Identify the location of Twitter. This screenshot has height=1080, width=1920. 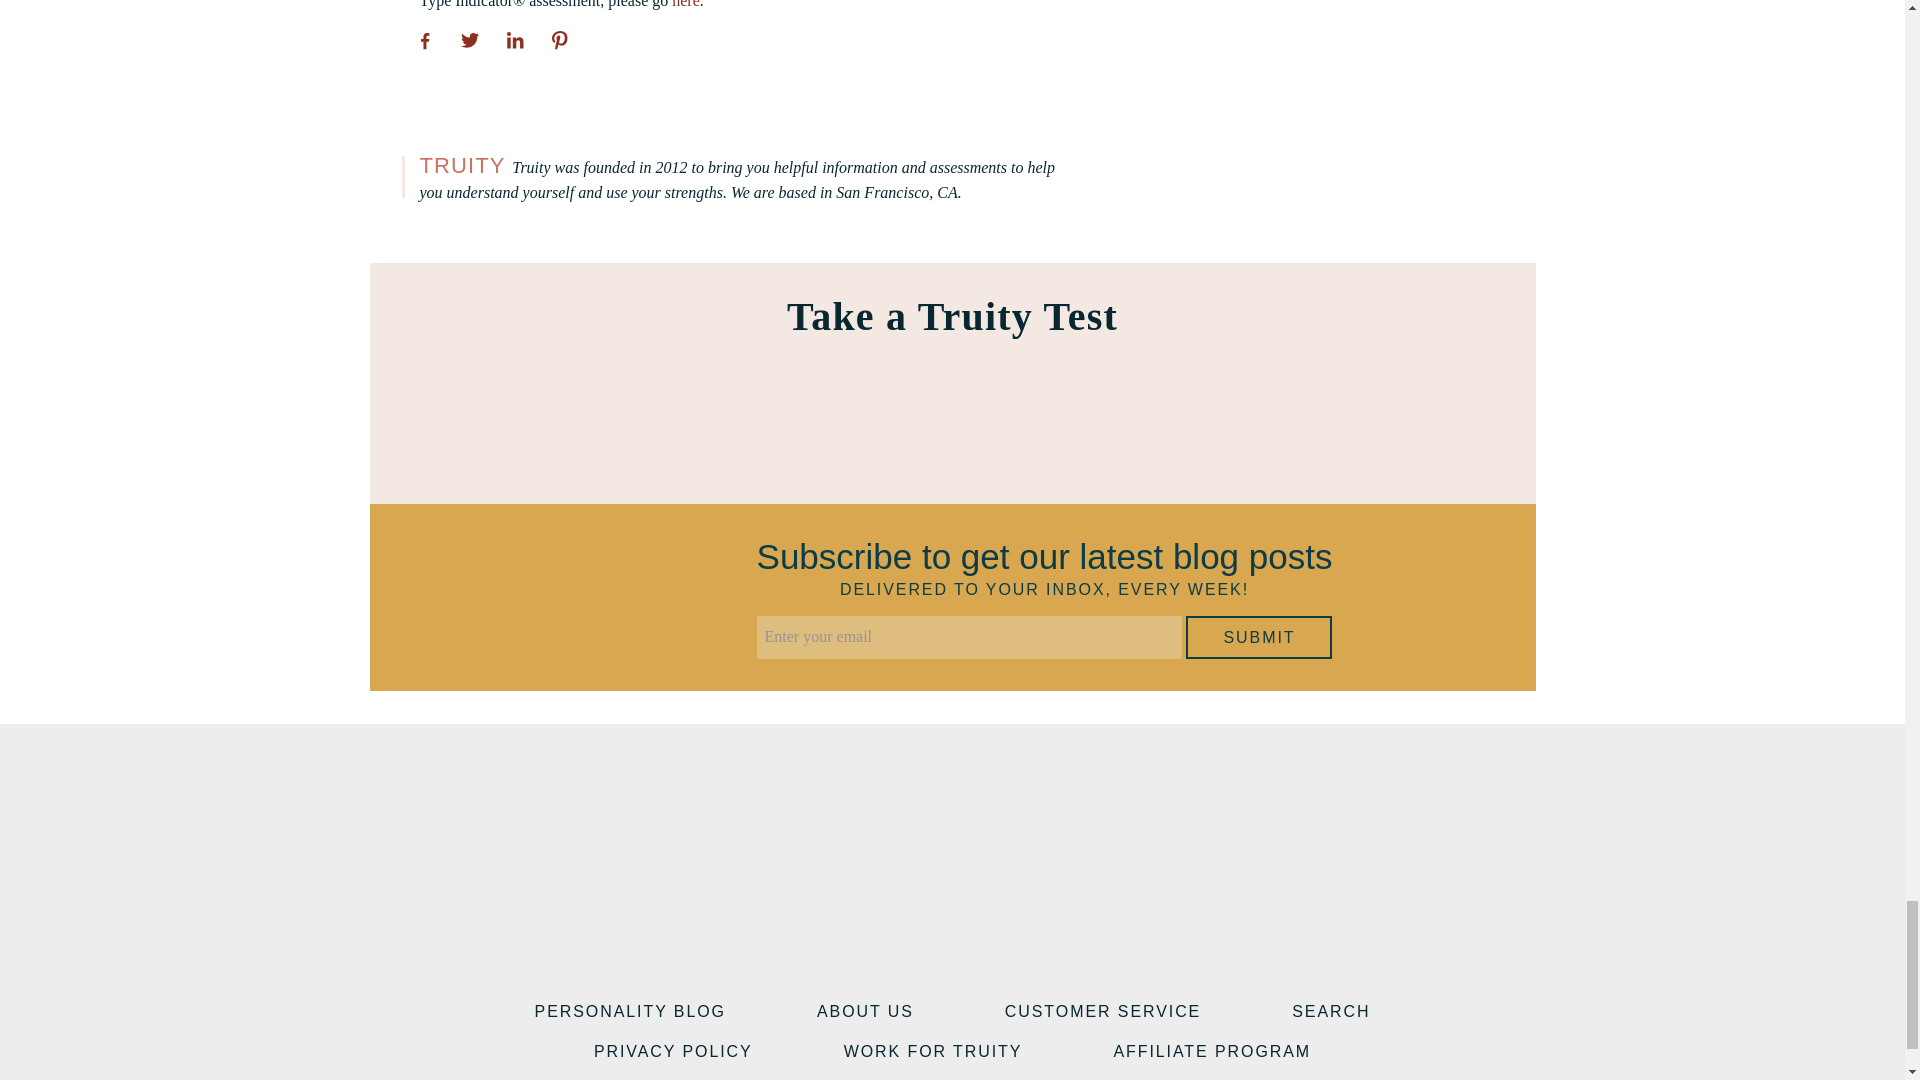
(469, 40).